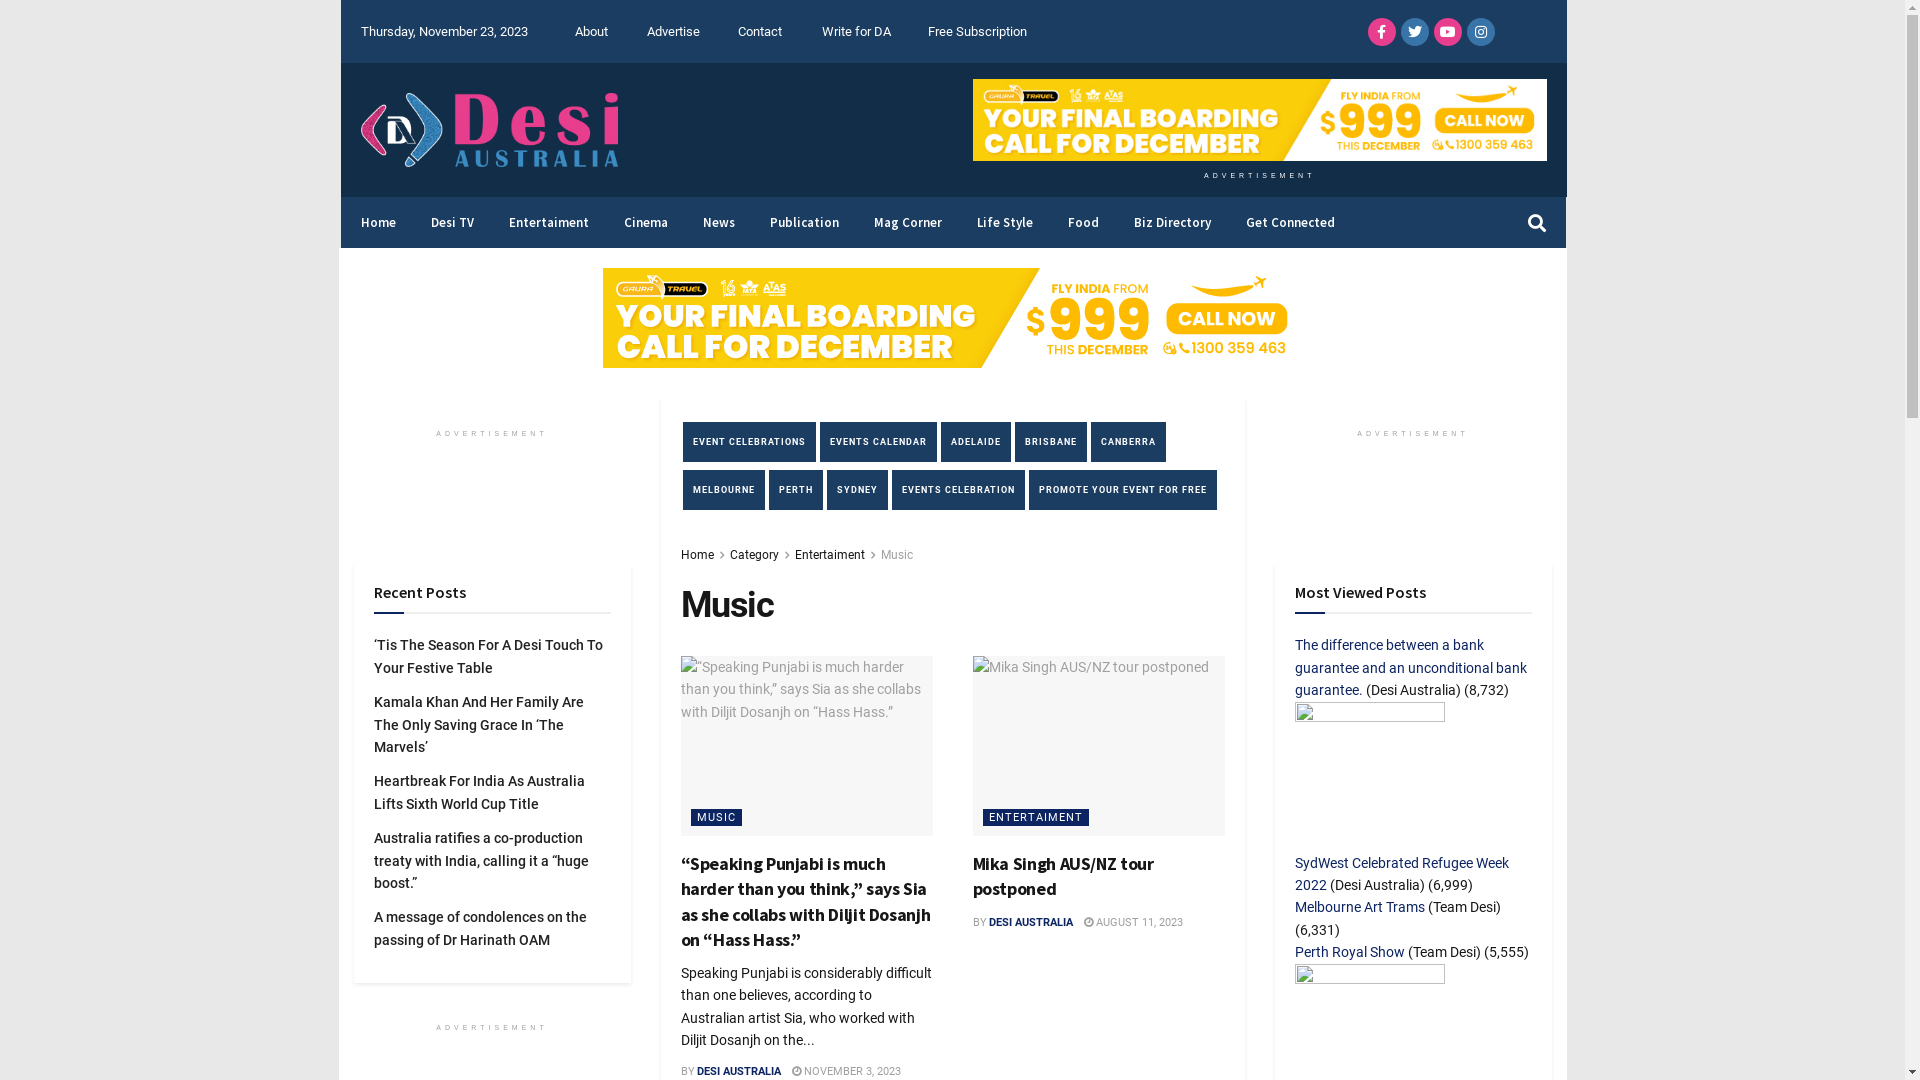 The width and height of the screenshot is (1920, 1080). I want to click on Entertaiment, so click(829, 555).